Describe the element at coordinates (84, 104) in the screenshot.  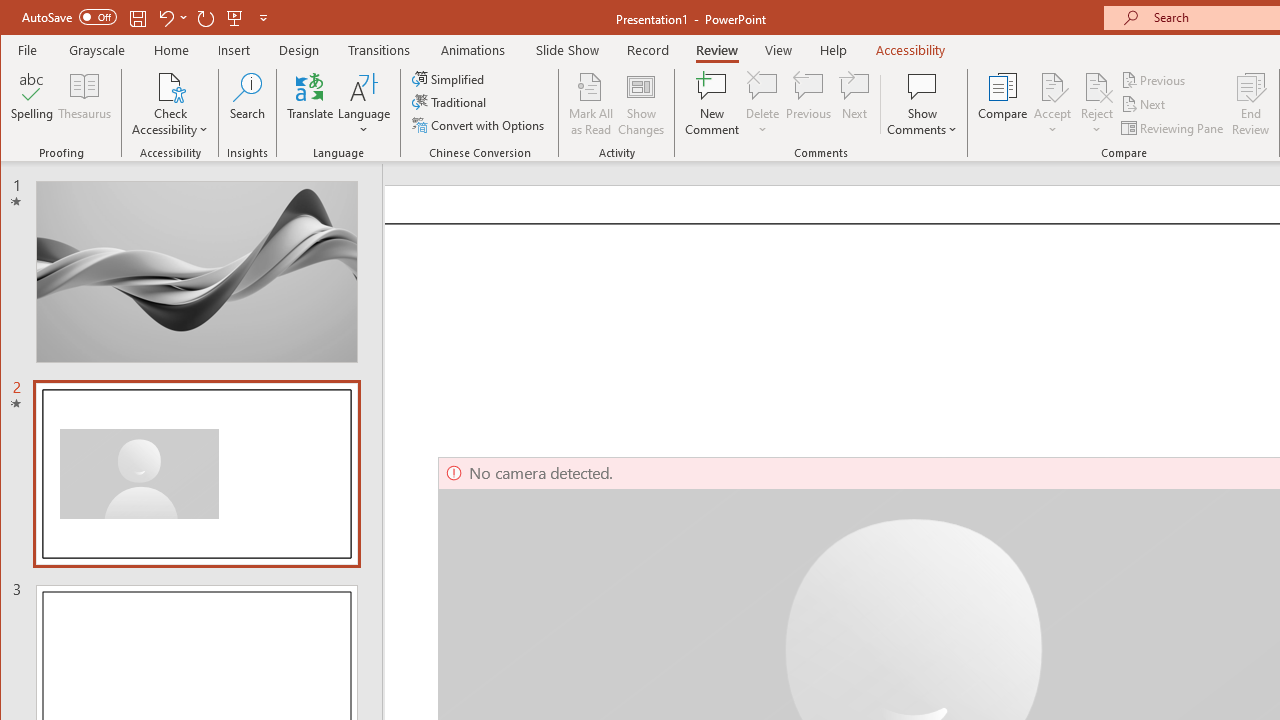
I see `Thesaurus...` at that location.